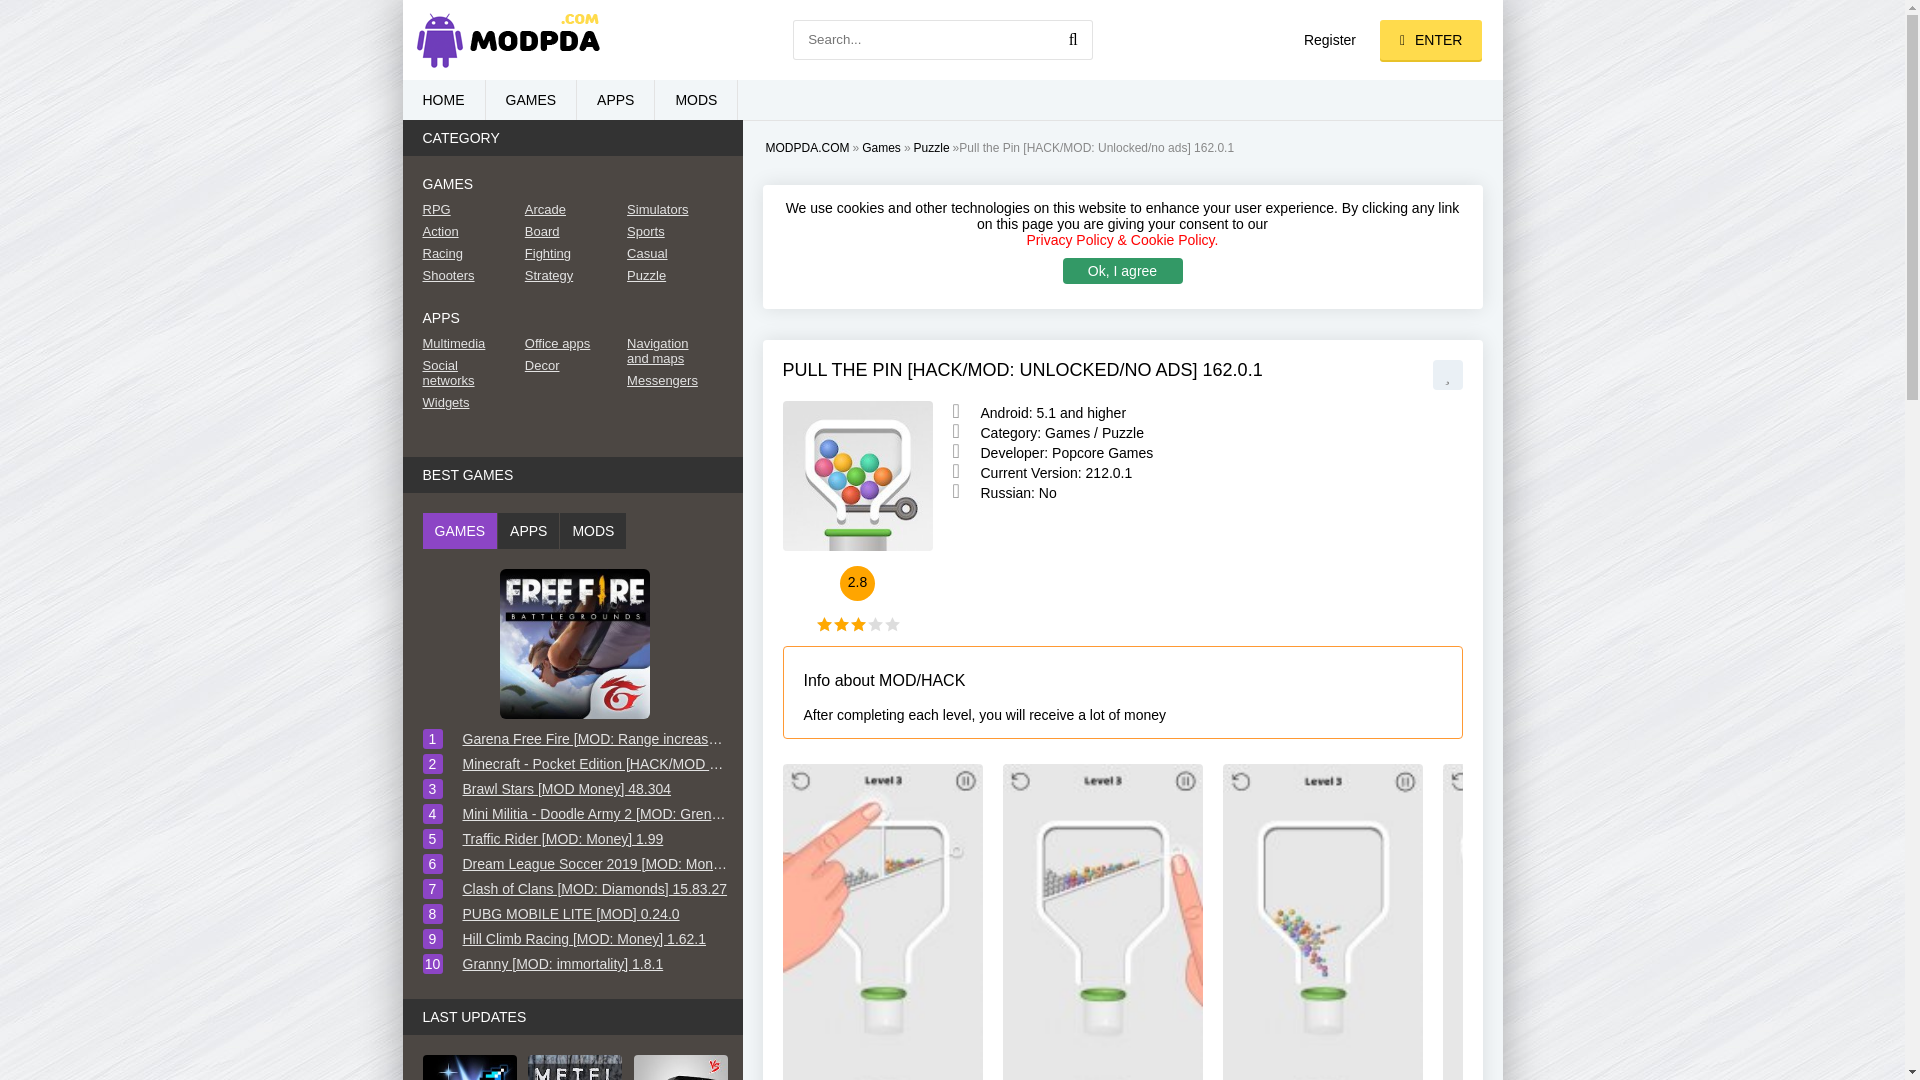 Image resolution: width=1920 pixels, height=1080 pixels. What do you see at coordinates (932, 148) in the screenshot?
I see `Download puzzle games for Android` at bounding box center [932, 148].